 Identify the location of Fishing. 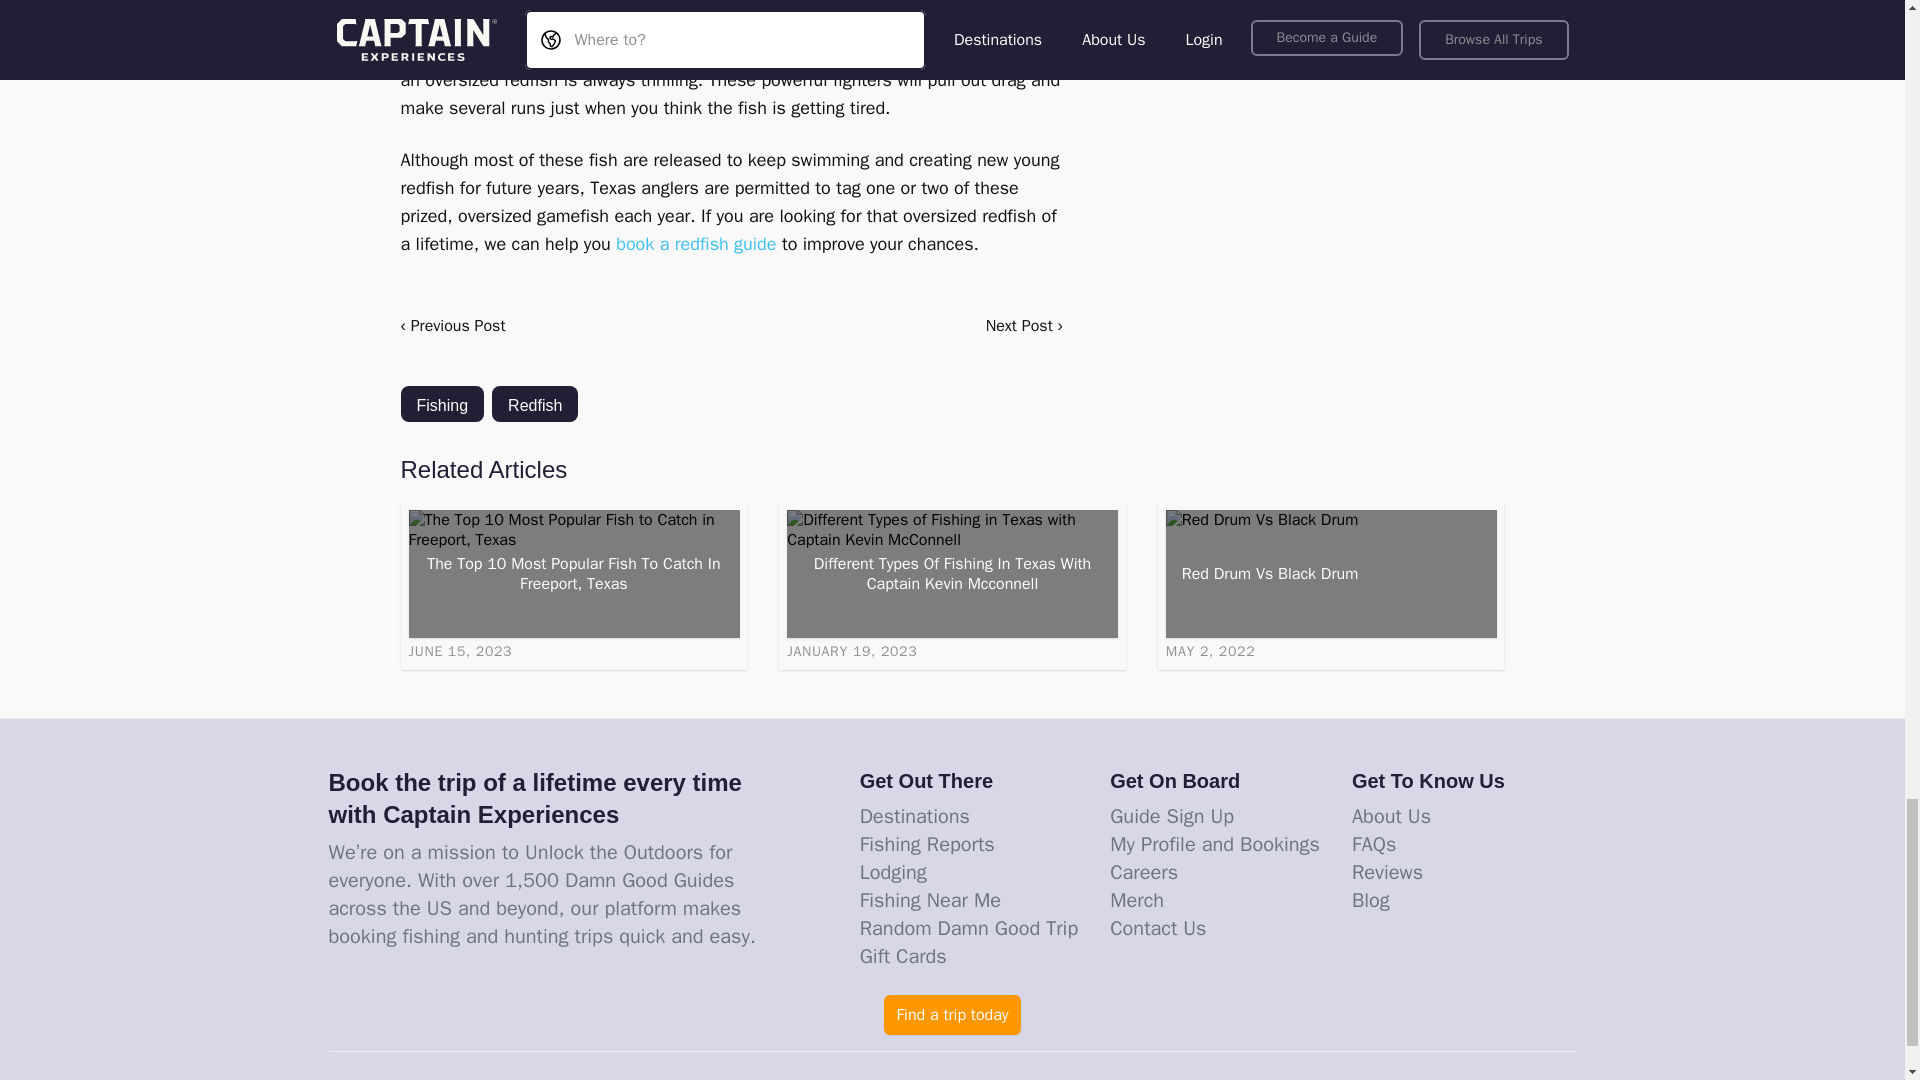
(441, 404).